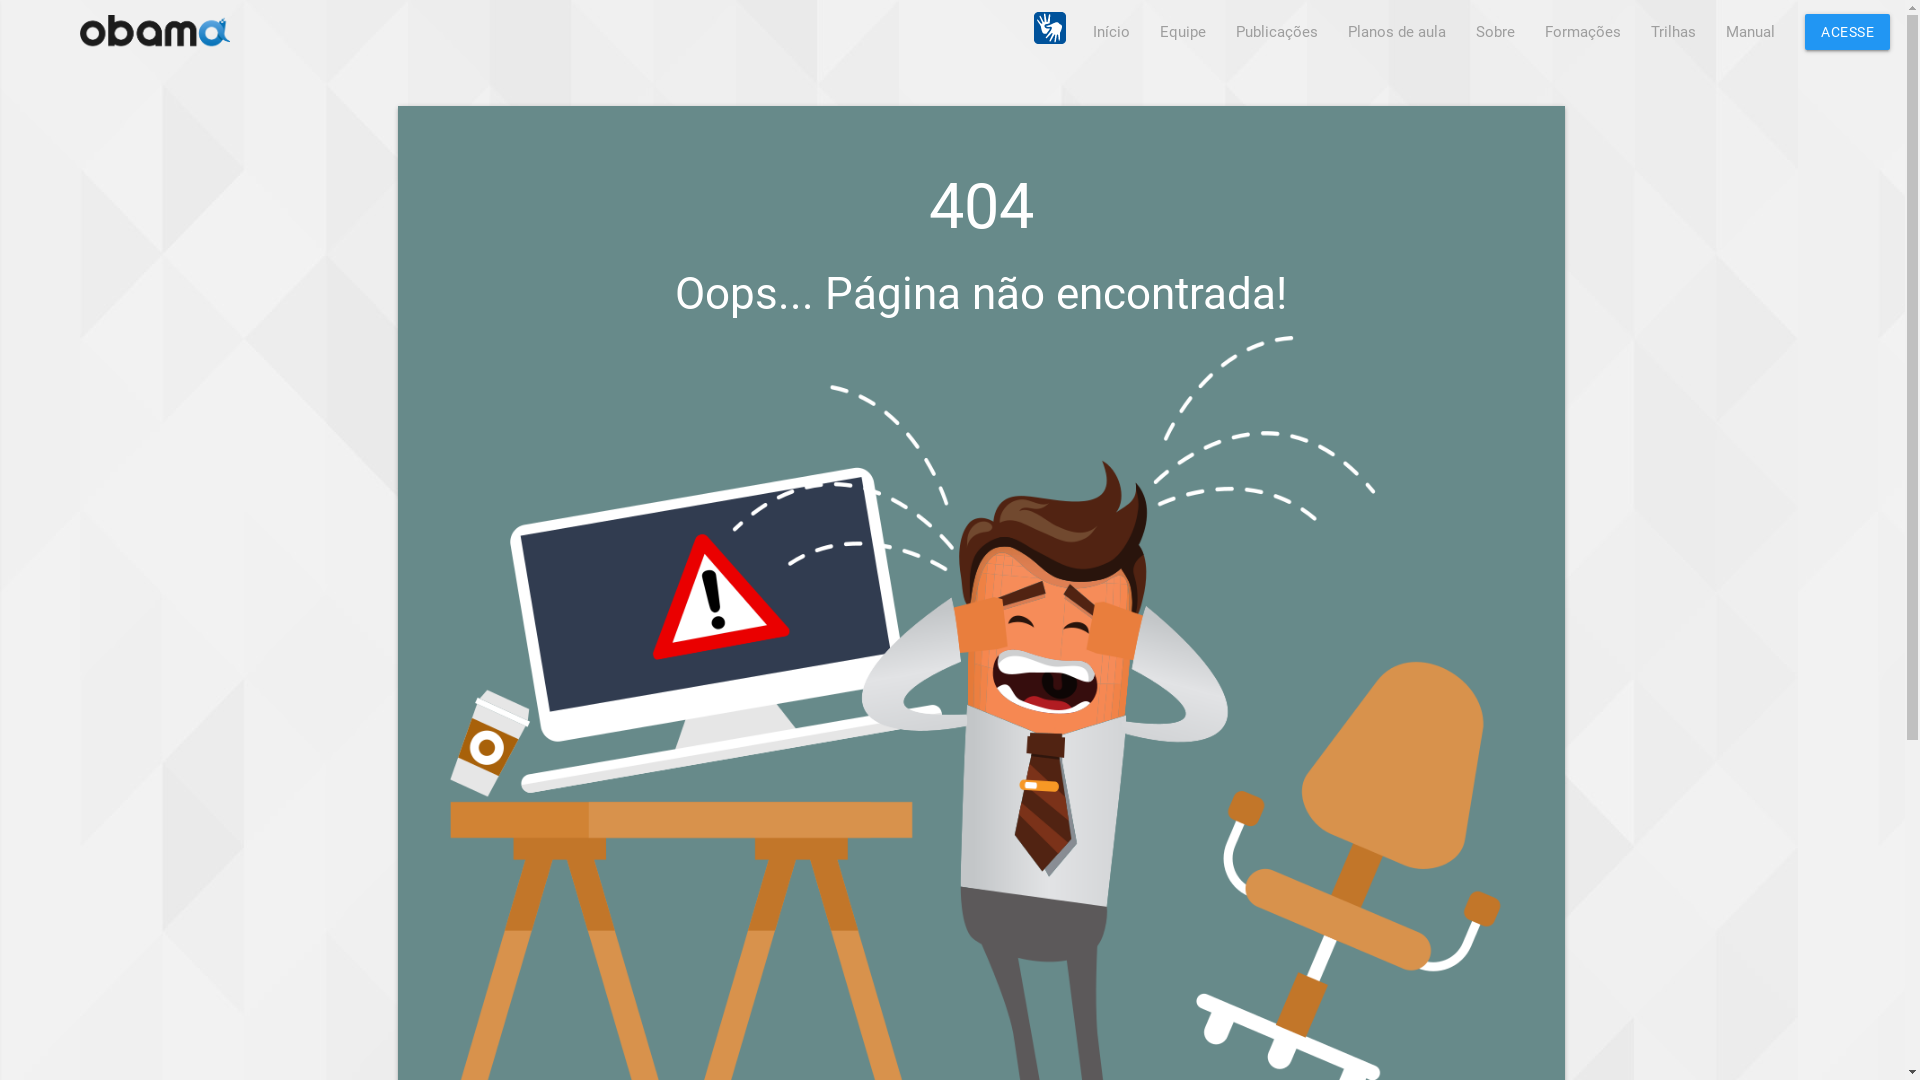 The width and height of the screenshot is (1920, 1080). Describe the element at coordinates (1183, 32) in the screenshot. I see `Equipe` at that location.